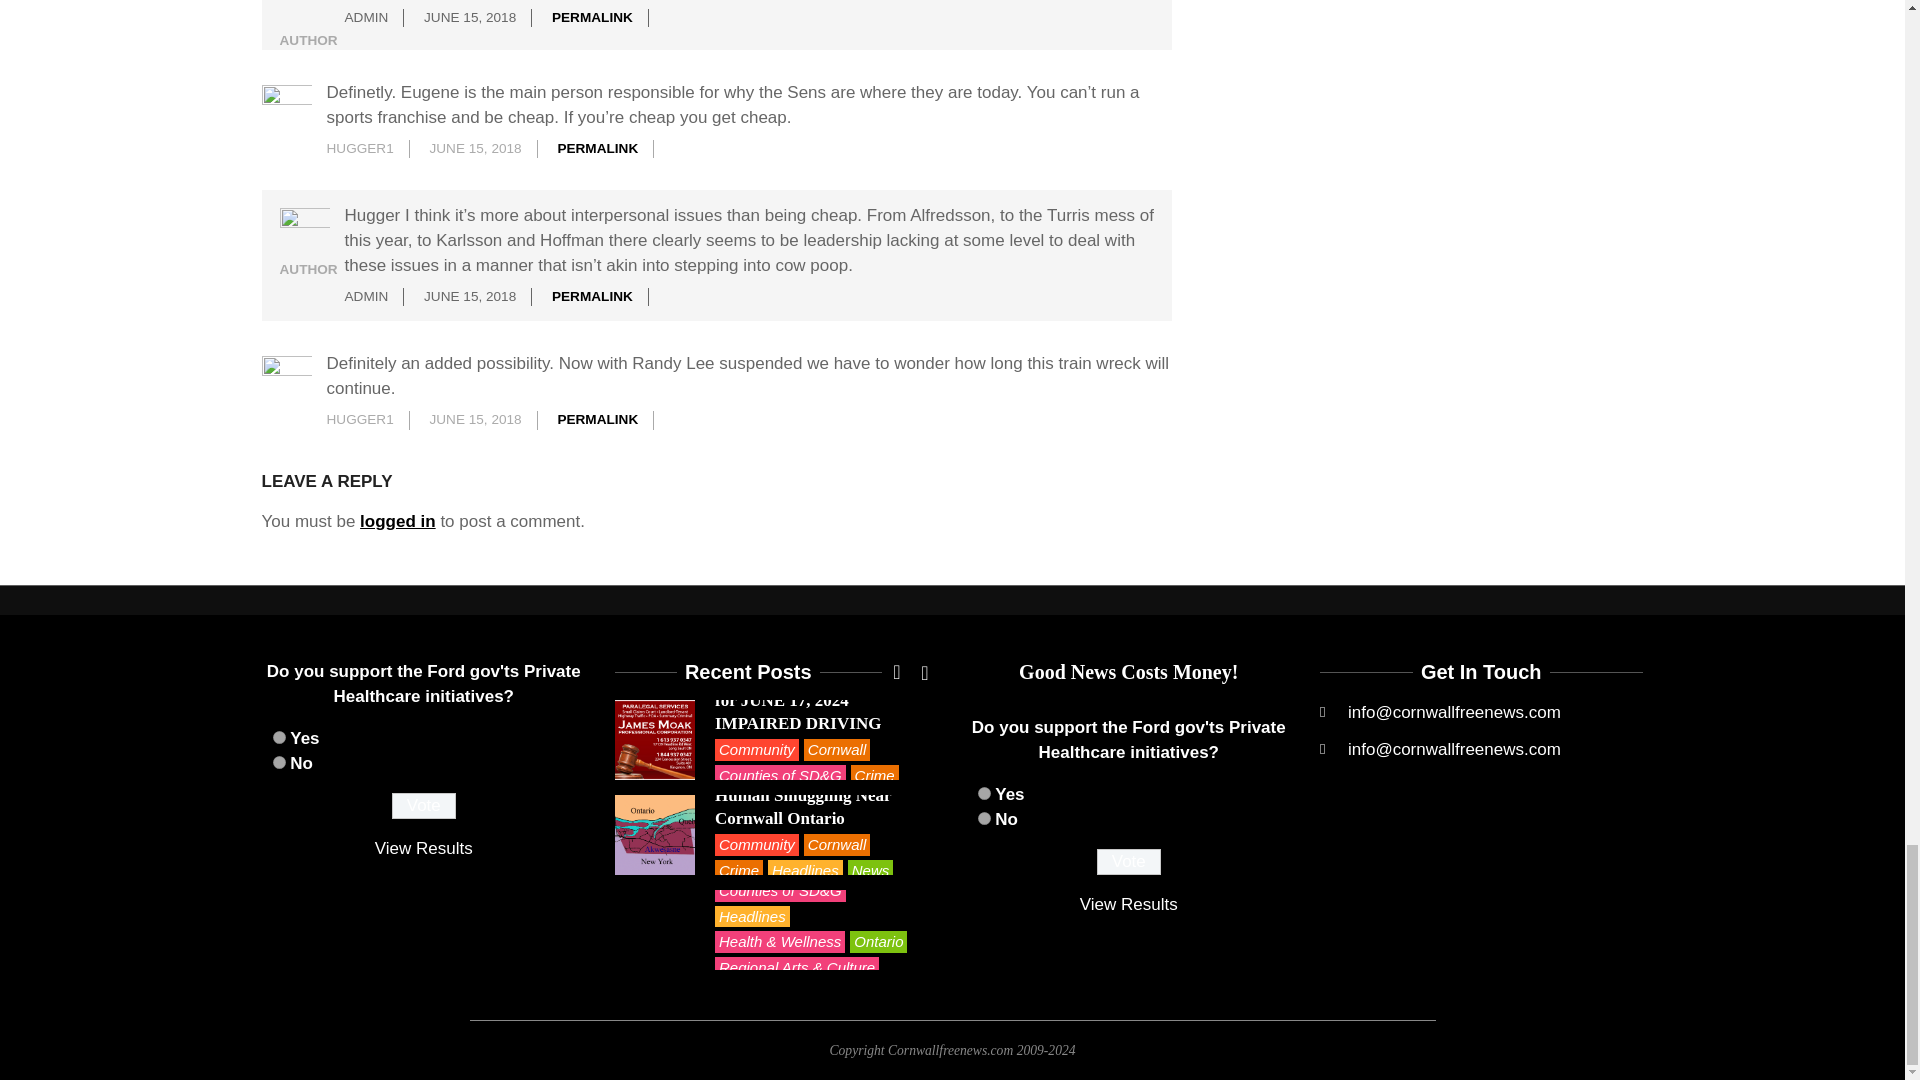  What do you see at coordinates (474, 418) in the screenshot?
I see `Friday, June 15, 2018, 6:08 pm` at bounding box center [474, 418].